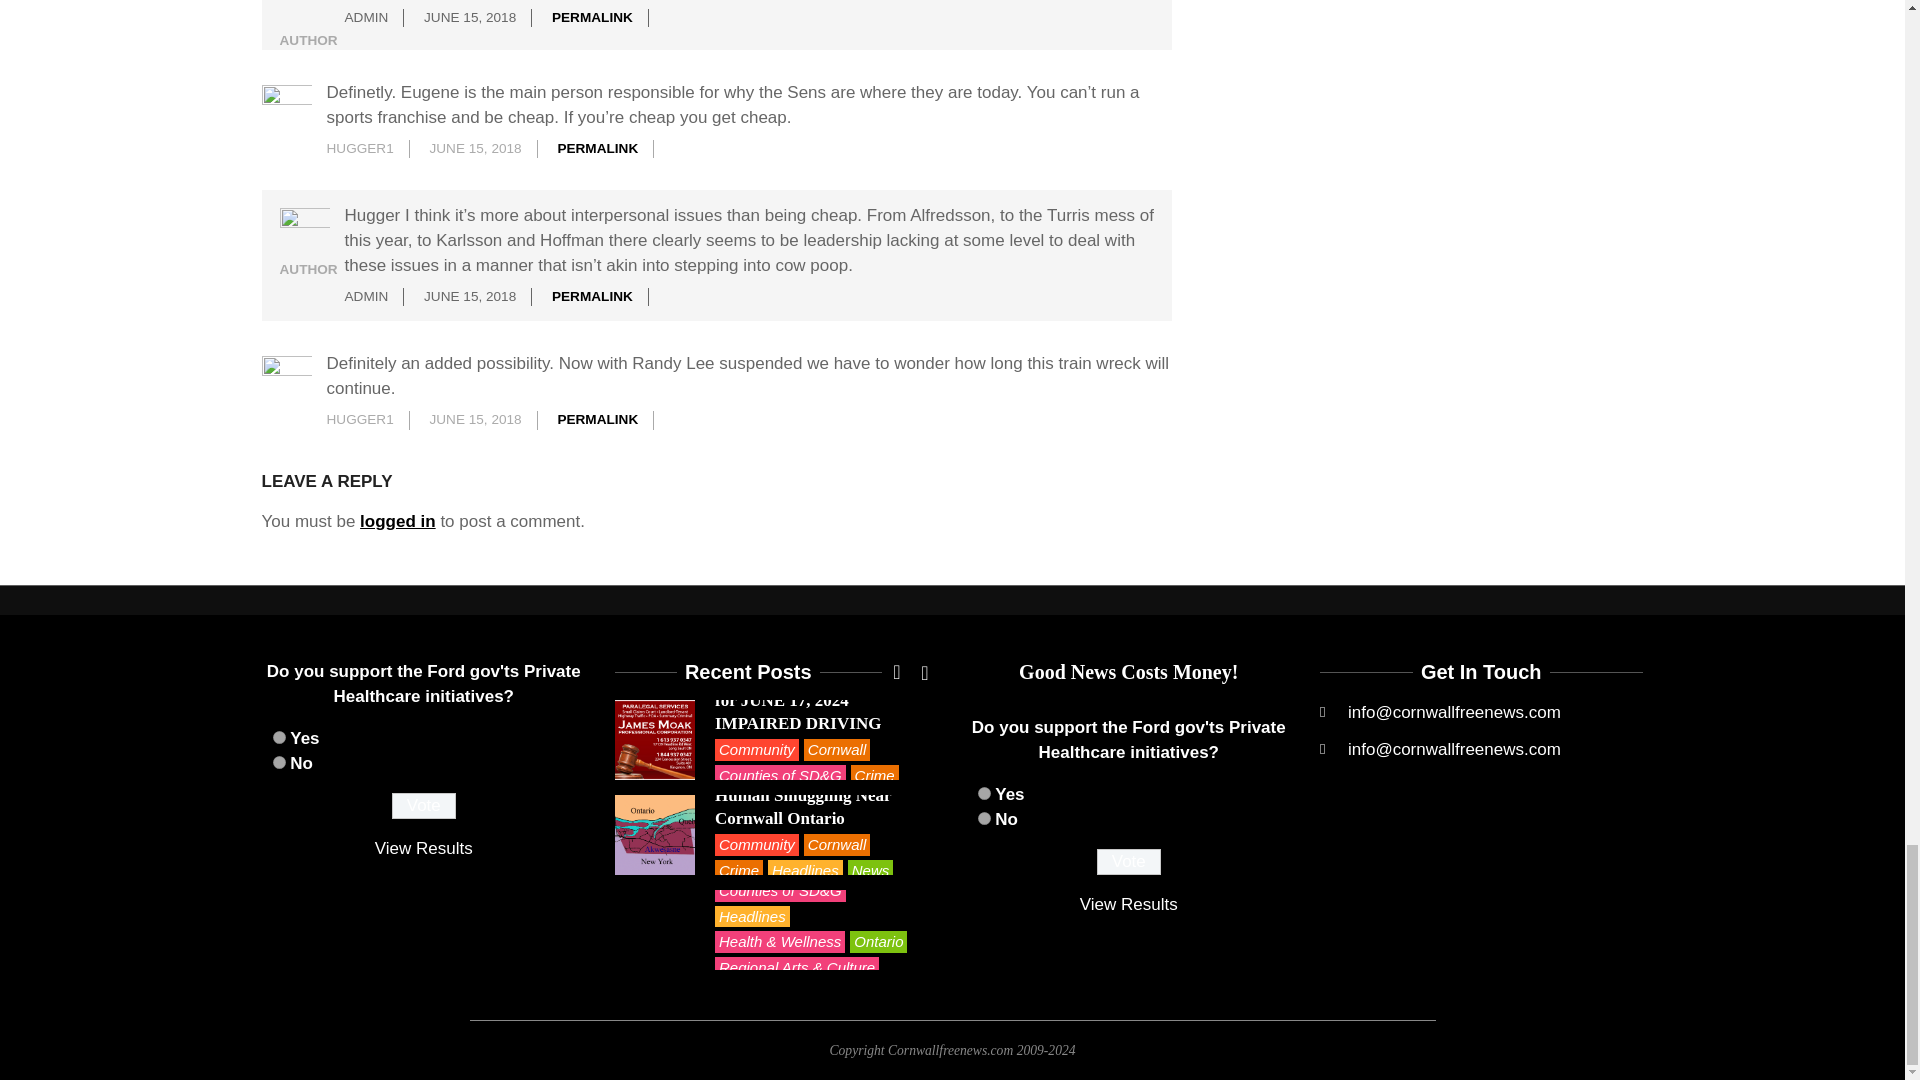  What do you see at coordinates (474, 418) in the screenshot?
I see `Friday, June 15, 2018, 6:08 pm` at bounding box center [474, 418].